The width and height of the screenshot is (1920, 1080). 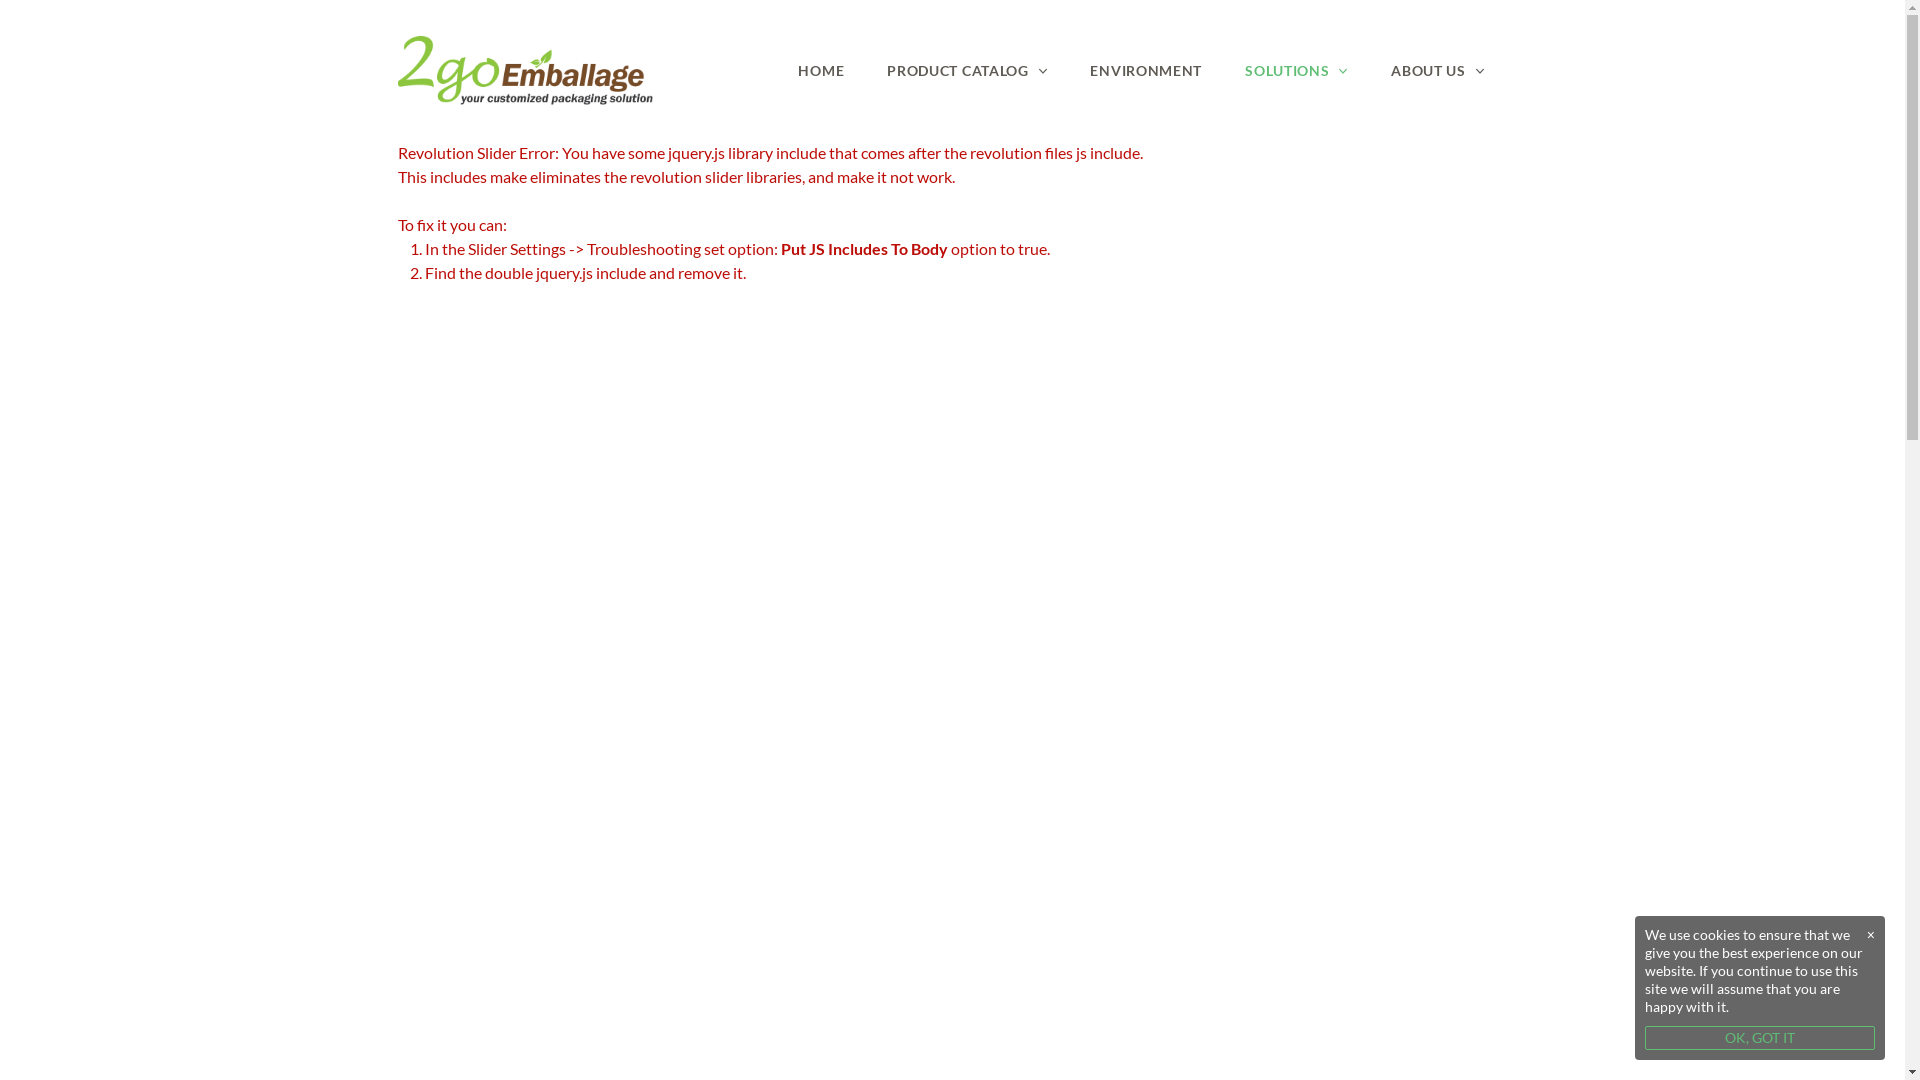 What do you see at coordinates (1296, 70) in the screenshot?
I see `SOLUTIONS` at bounding box center [1296, 70].